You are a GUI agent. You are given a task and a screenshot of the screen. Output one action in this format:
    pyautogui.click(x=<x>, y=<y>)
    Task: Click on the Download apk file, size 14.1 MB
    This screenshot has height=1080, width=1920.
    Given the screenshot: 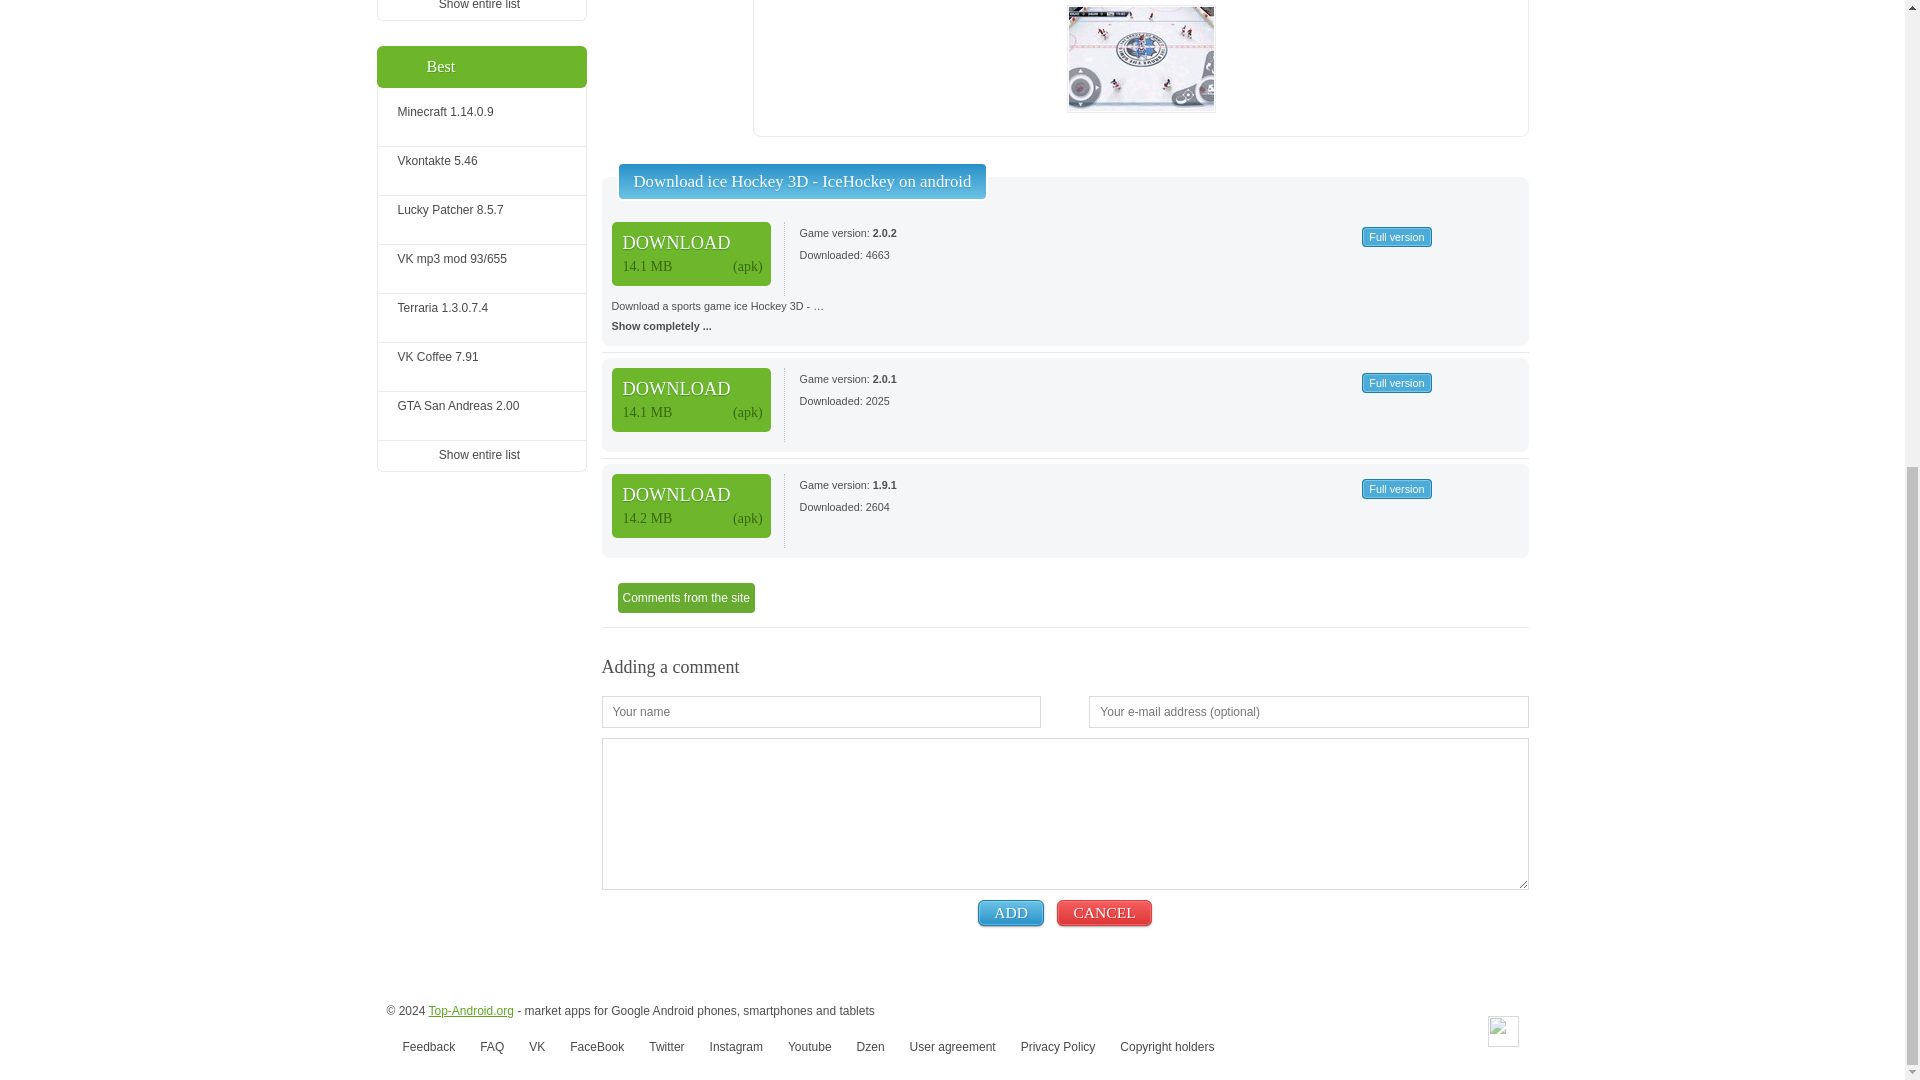 What is the action you would take?
    pyautogui.click(x=692, y=400)
    